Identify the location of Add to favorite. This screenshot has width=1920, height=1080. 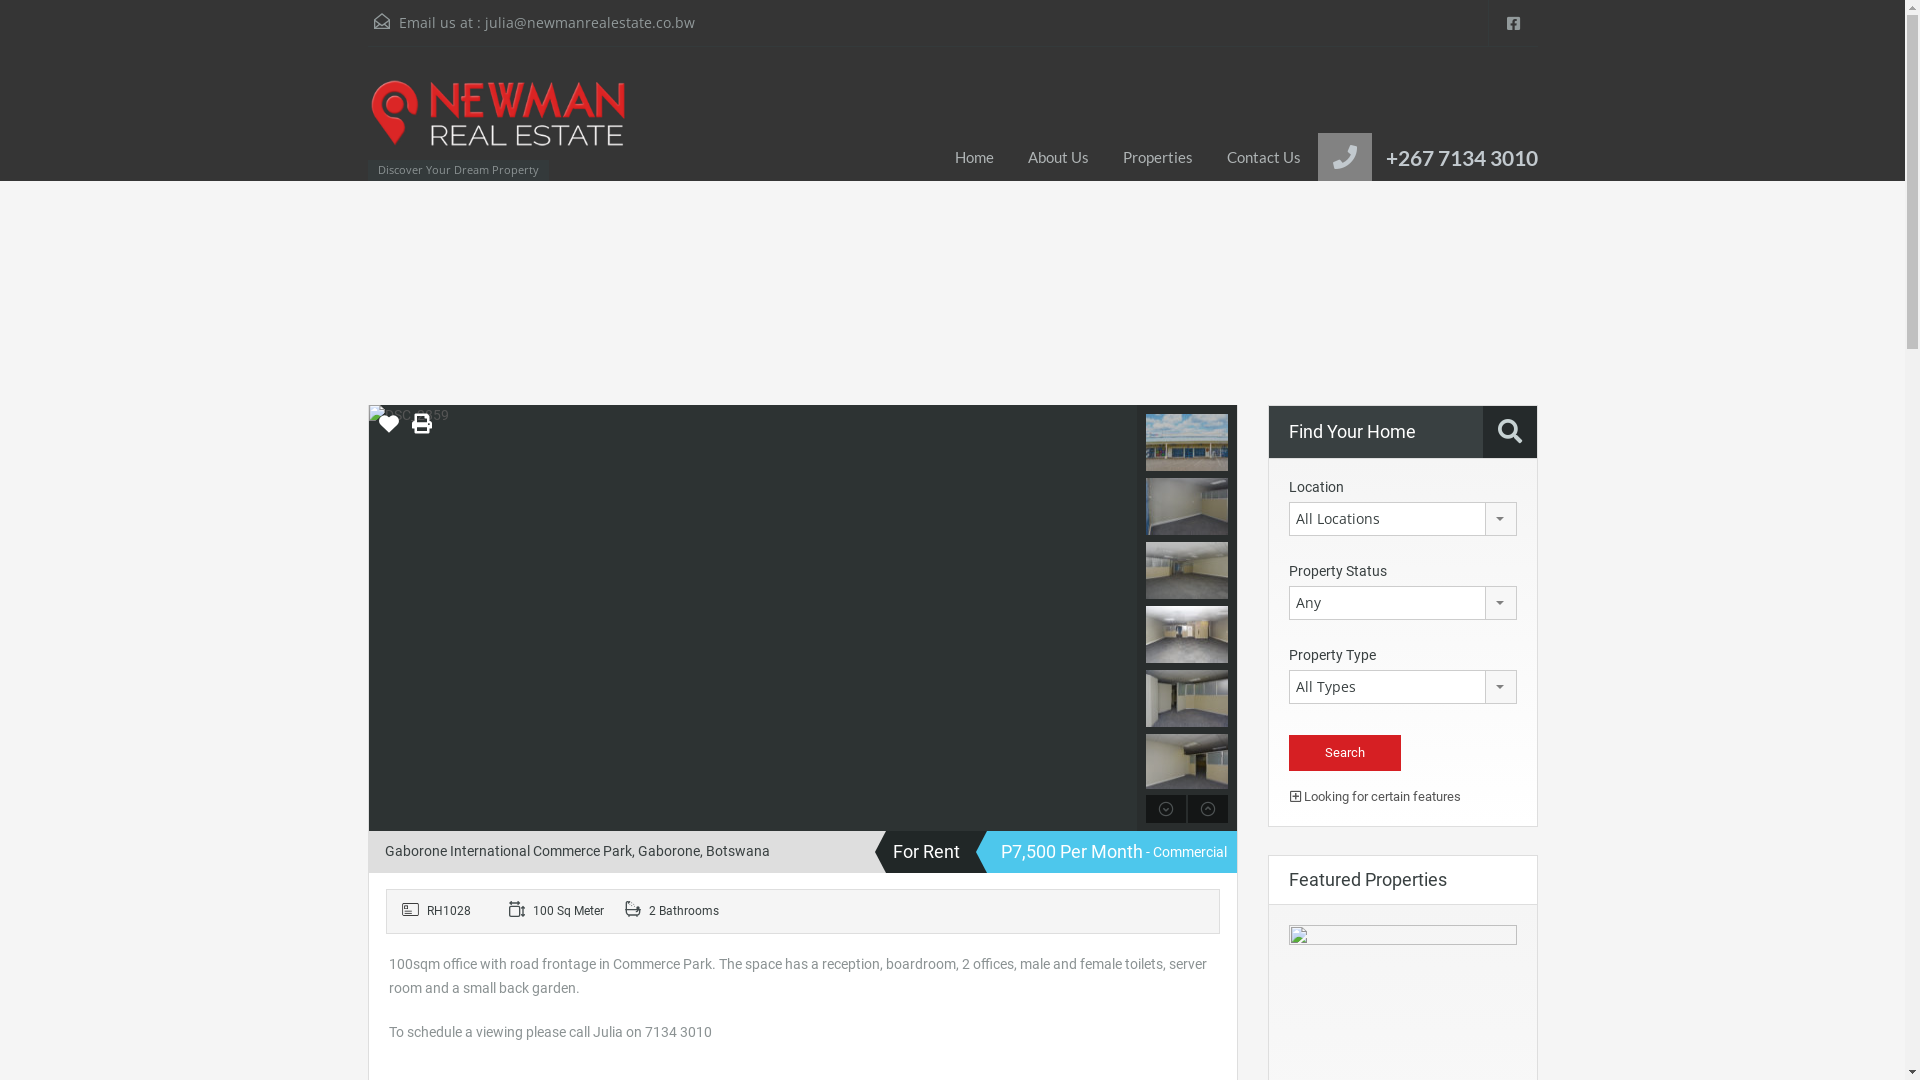
(388, 431).